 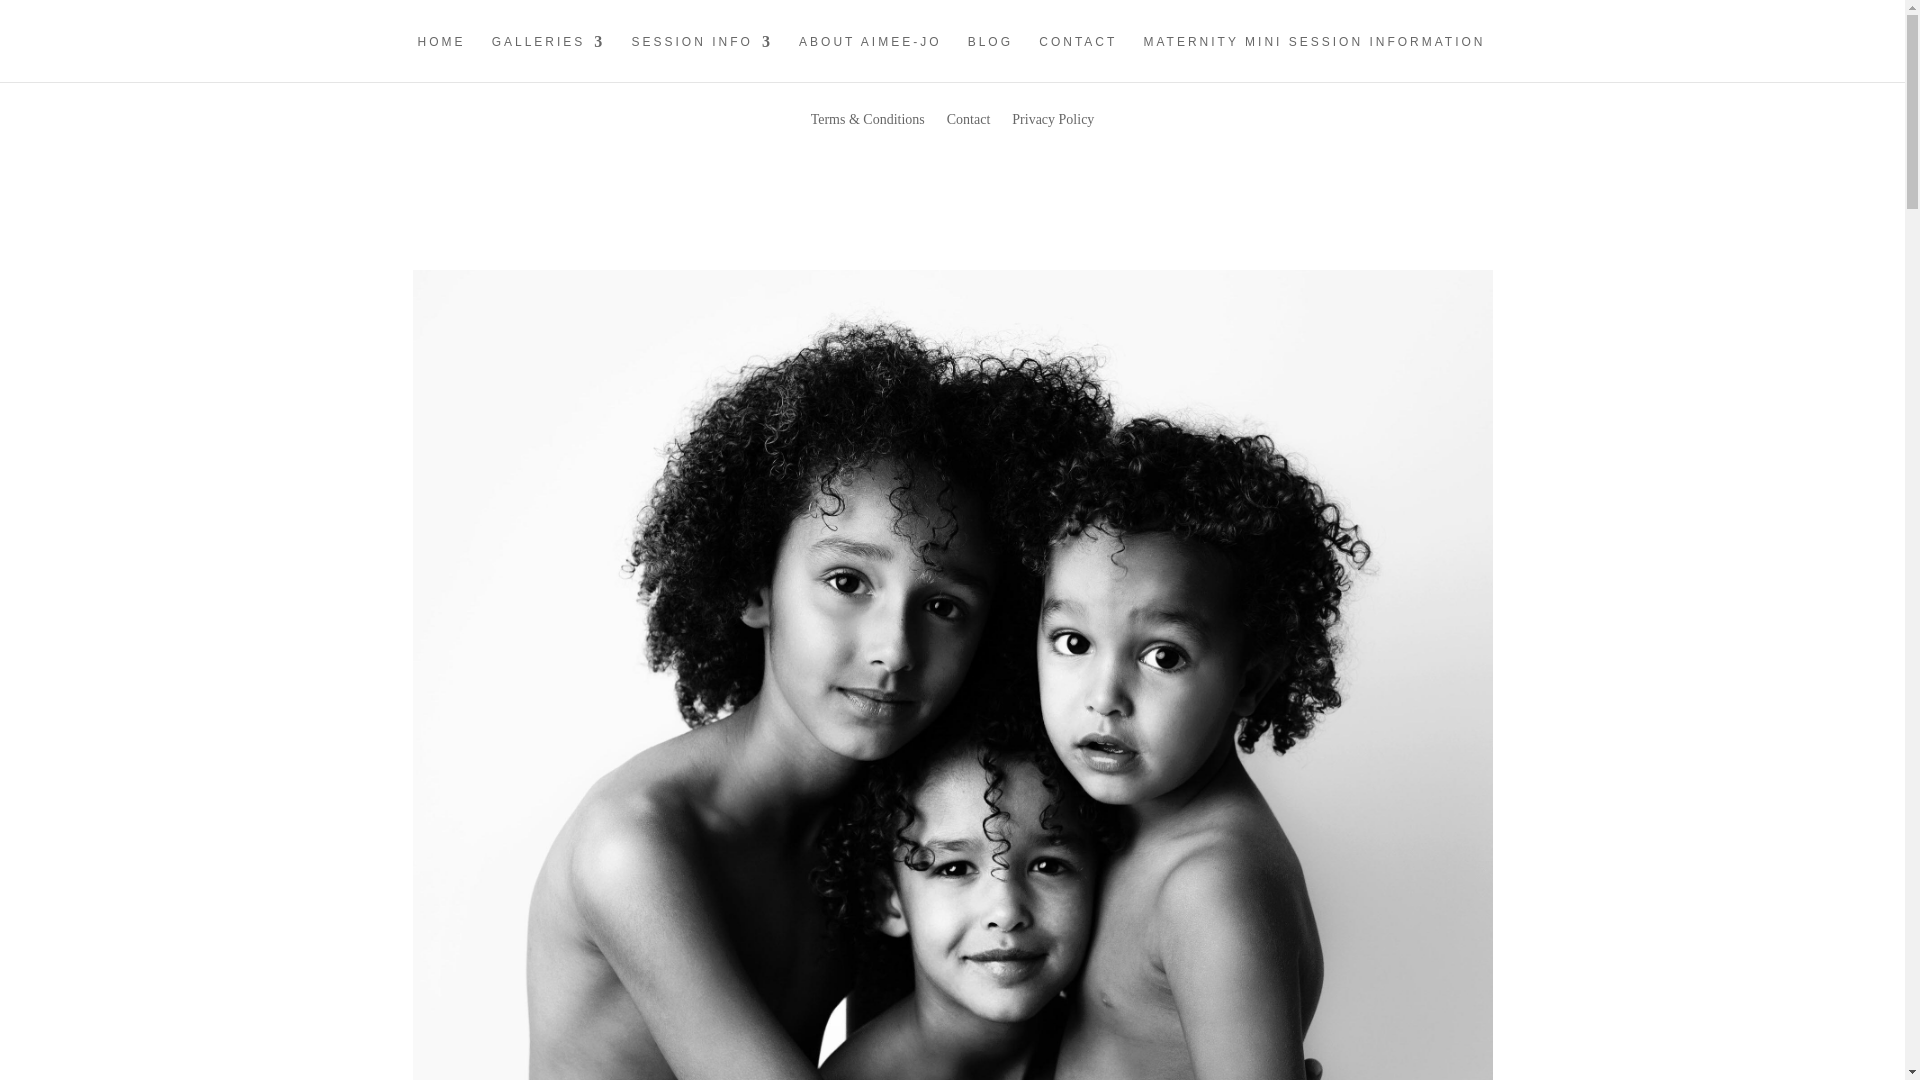 What do you see at coordinates (1078, 58) in the screenshot?
I see `CONTACT` at bounding box center [1078, 58].